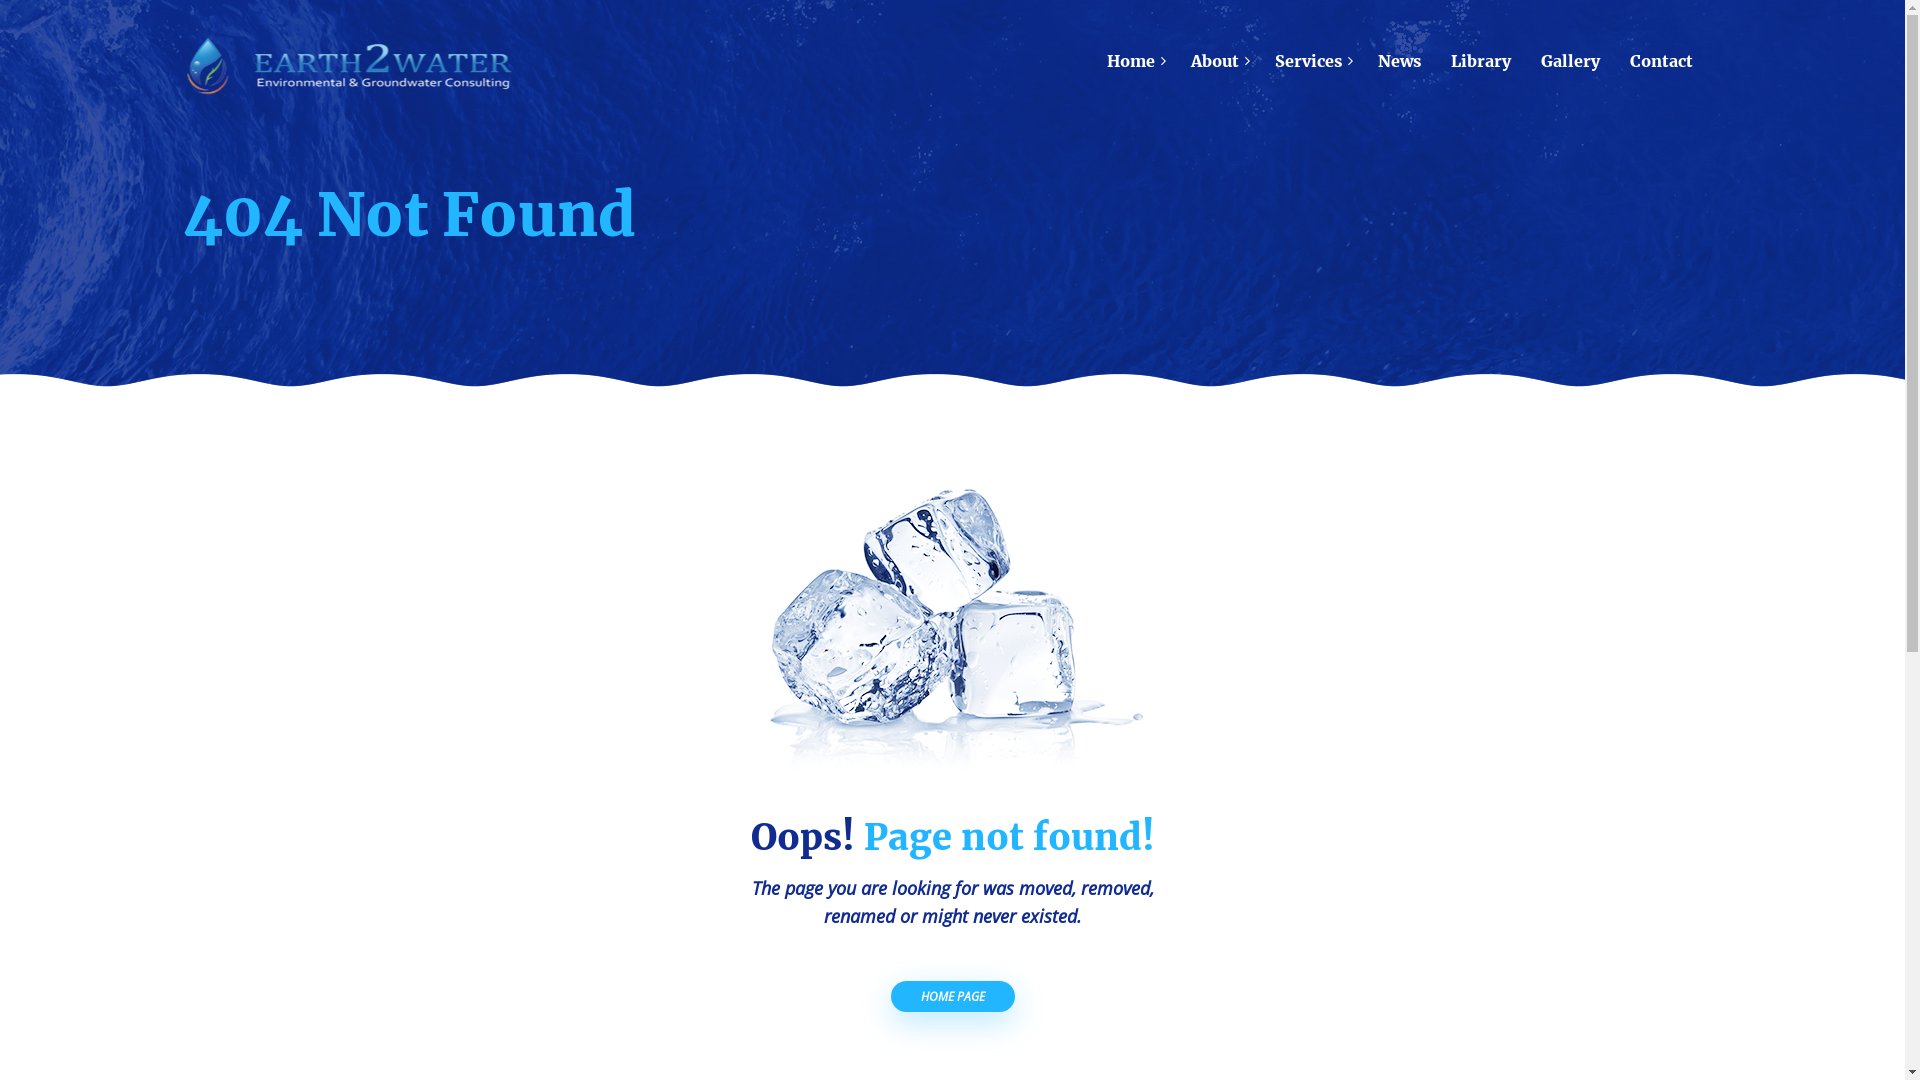 Image resolution: width=1920 pixels, height=1080 pixels. Describe the element at coordinates (1570, 51) in the screenshot. I see `Gallery` at that location.